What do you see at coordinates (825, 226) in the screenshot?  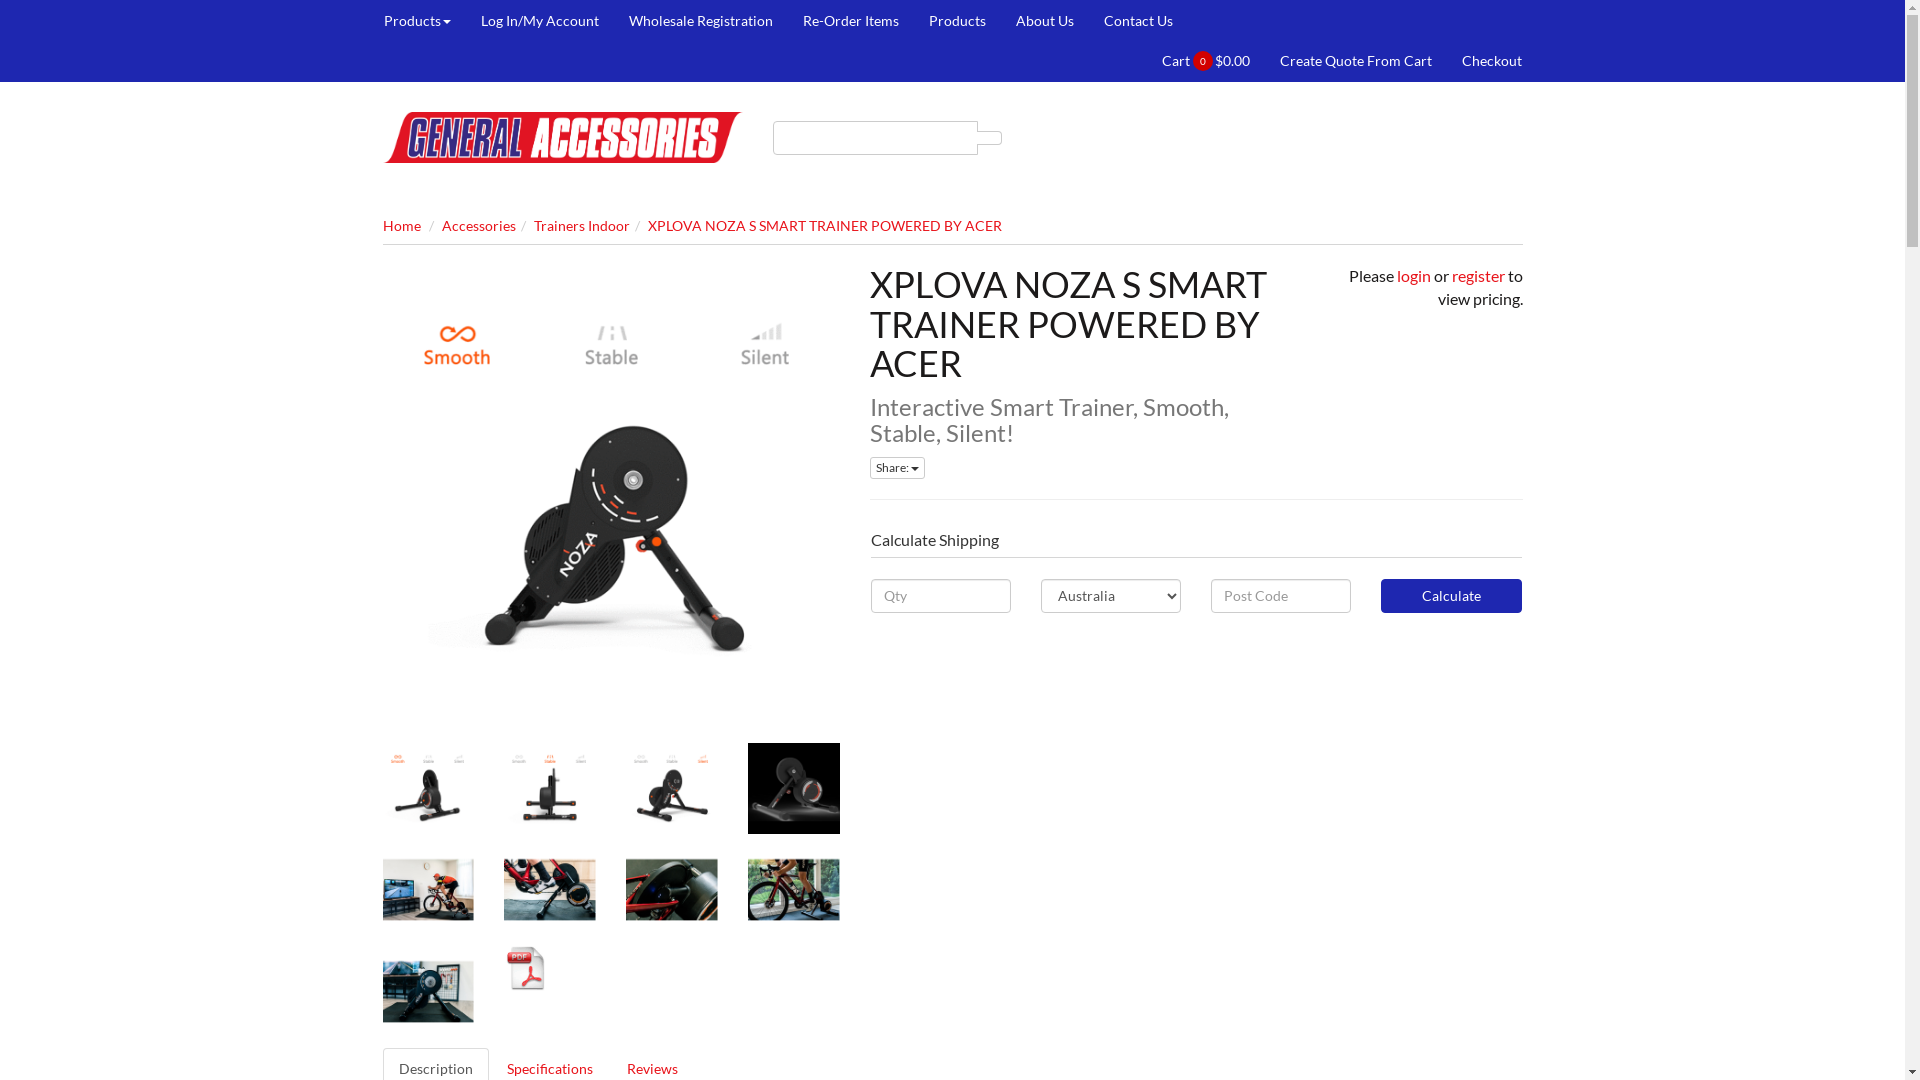 I see `XPLOVA NOZA S SMART TRAINER POWERED BY ACER` at bounding box center [825, 226].